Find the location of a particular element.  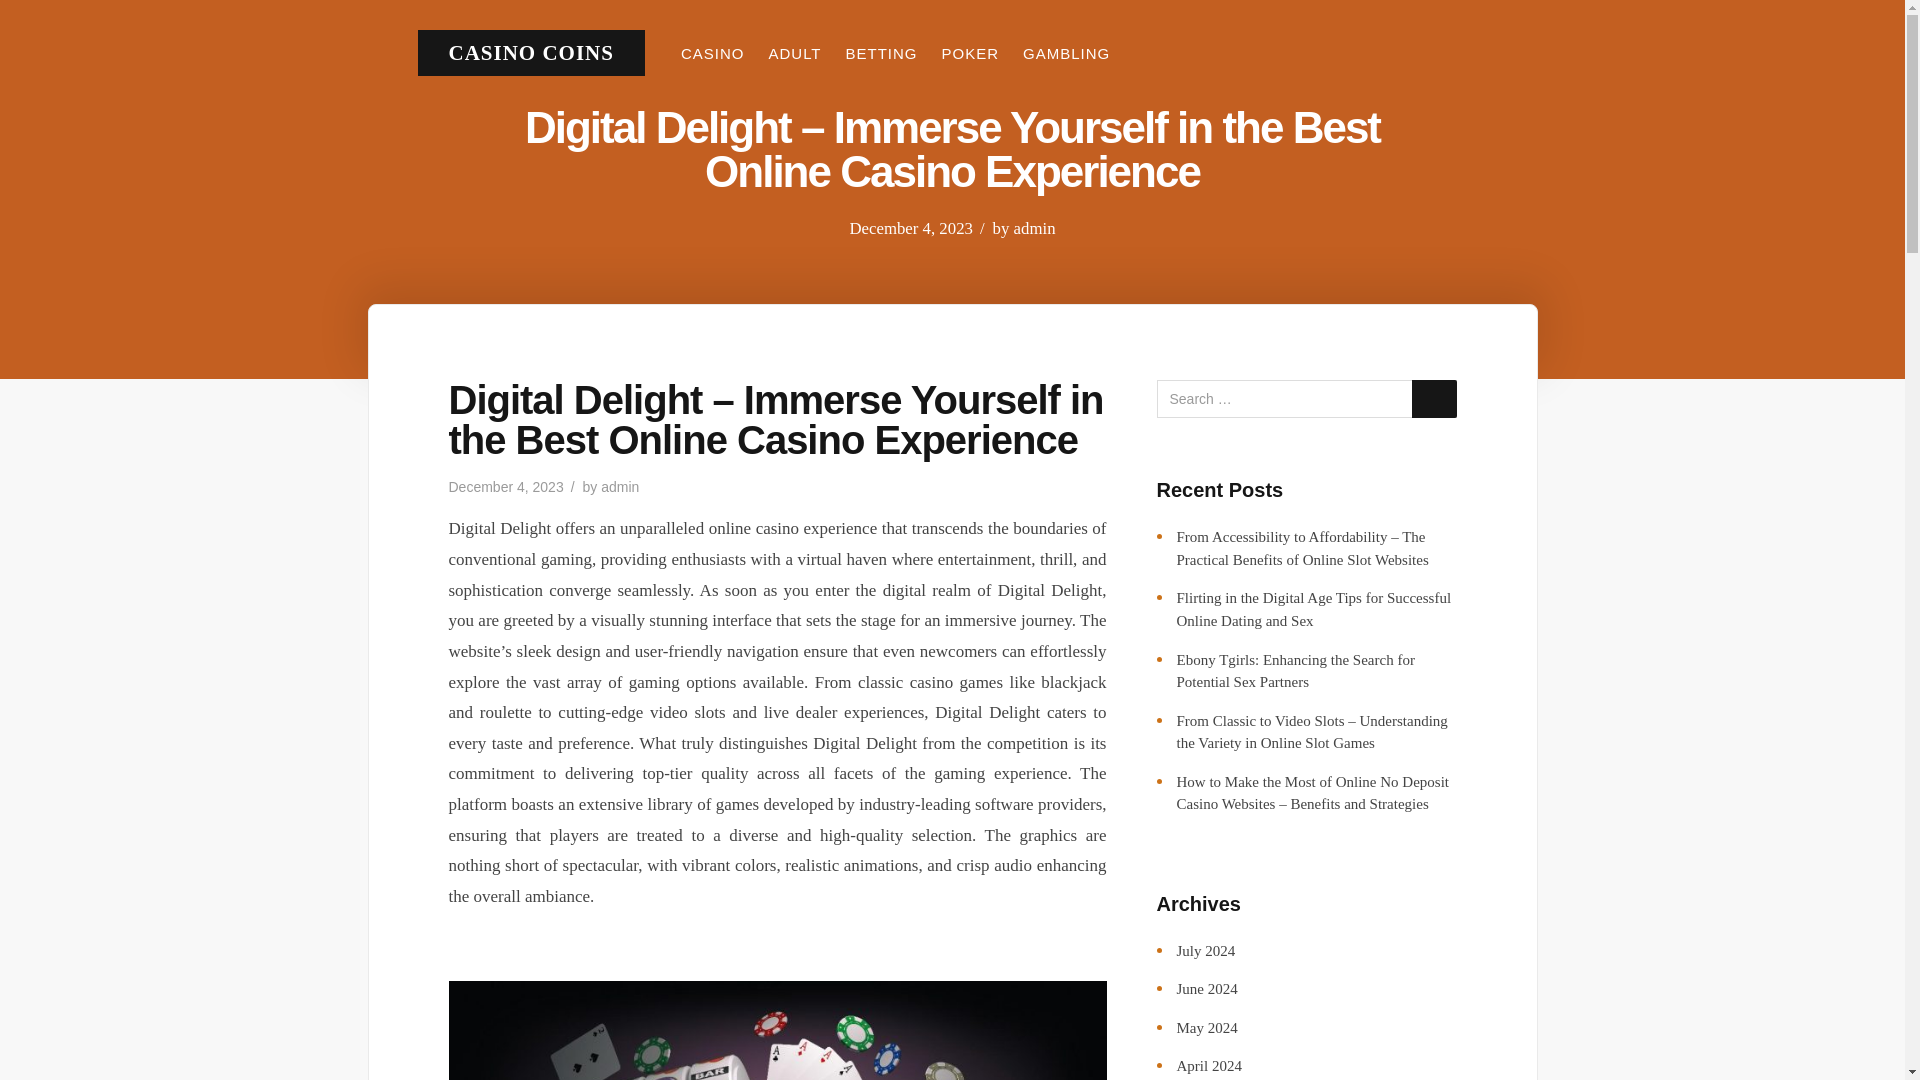

Search for: is located at coordinates (1305, 398).